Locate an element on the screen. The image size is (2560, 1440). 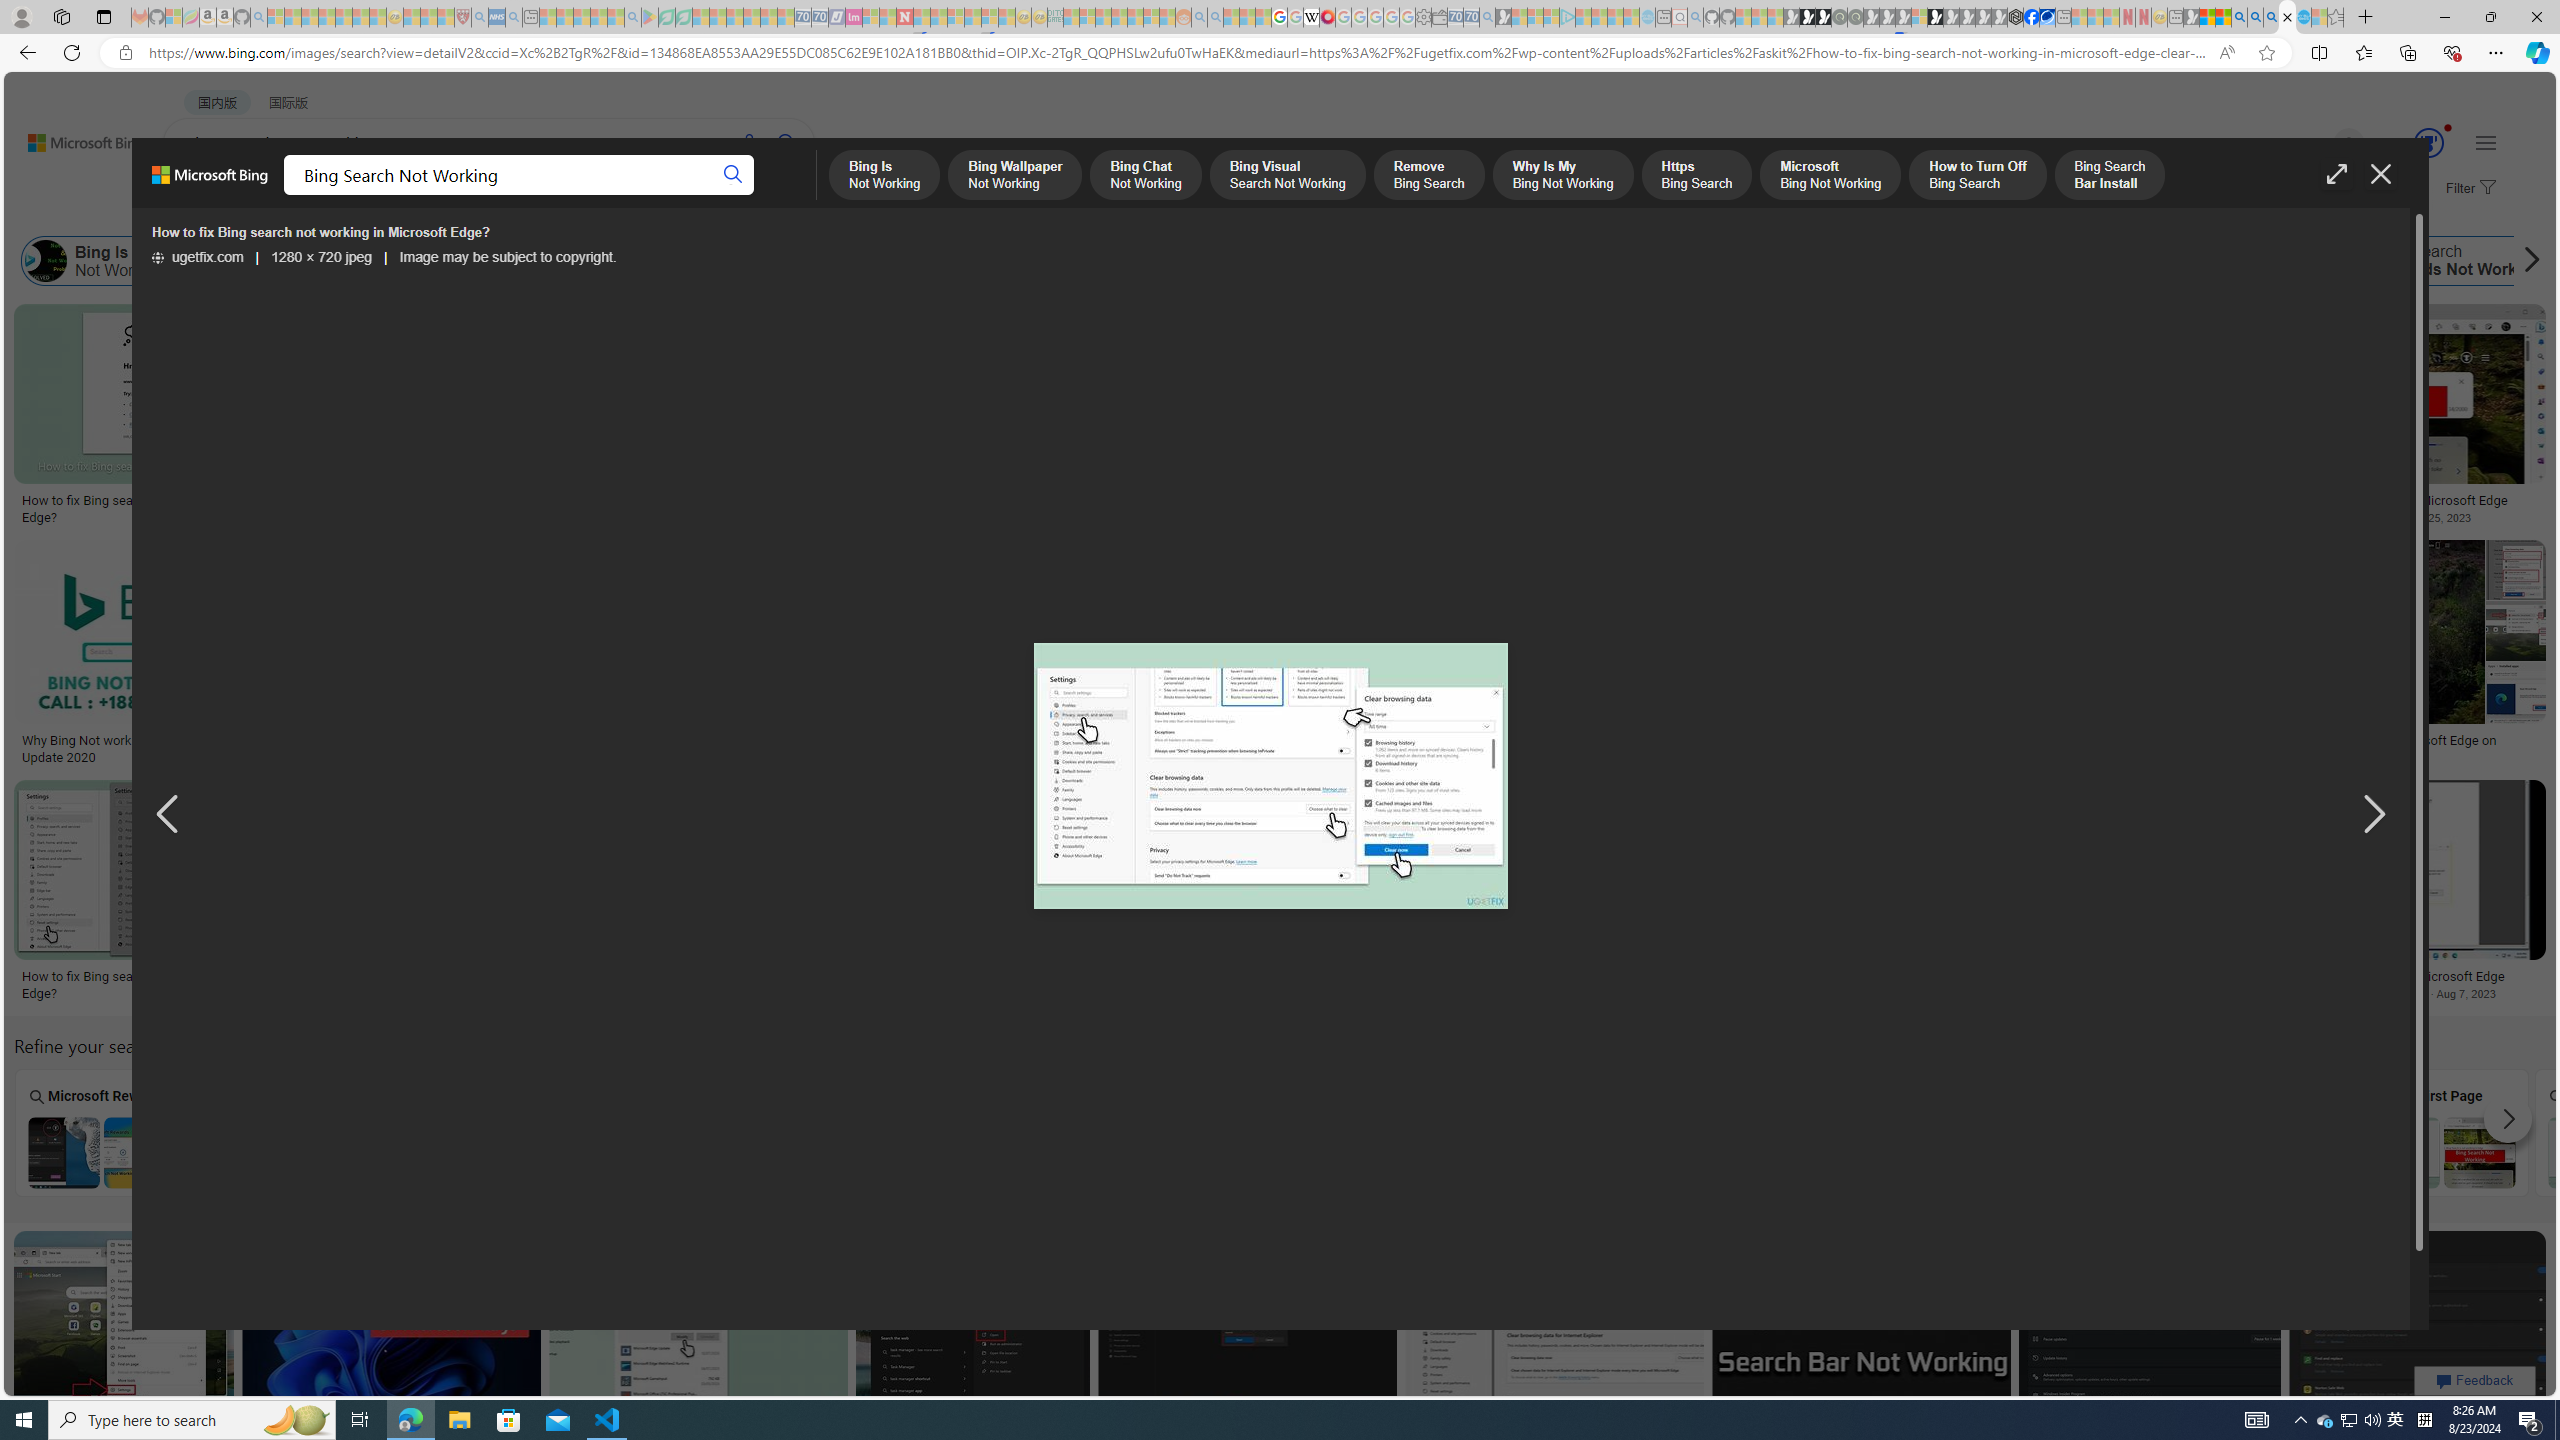
My Tablet is located at coordinates (282, 1132).